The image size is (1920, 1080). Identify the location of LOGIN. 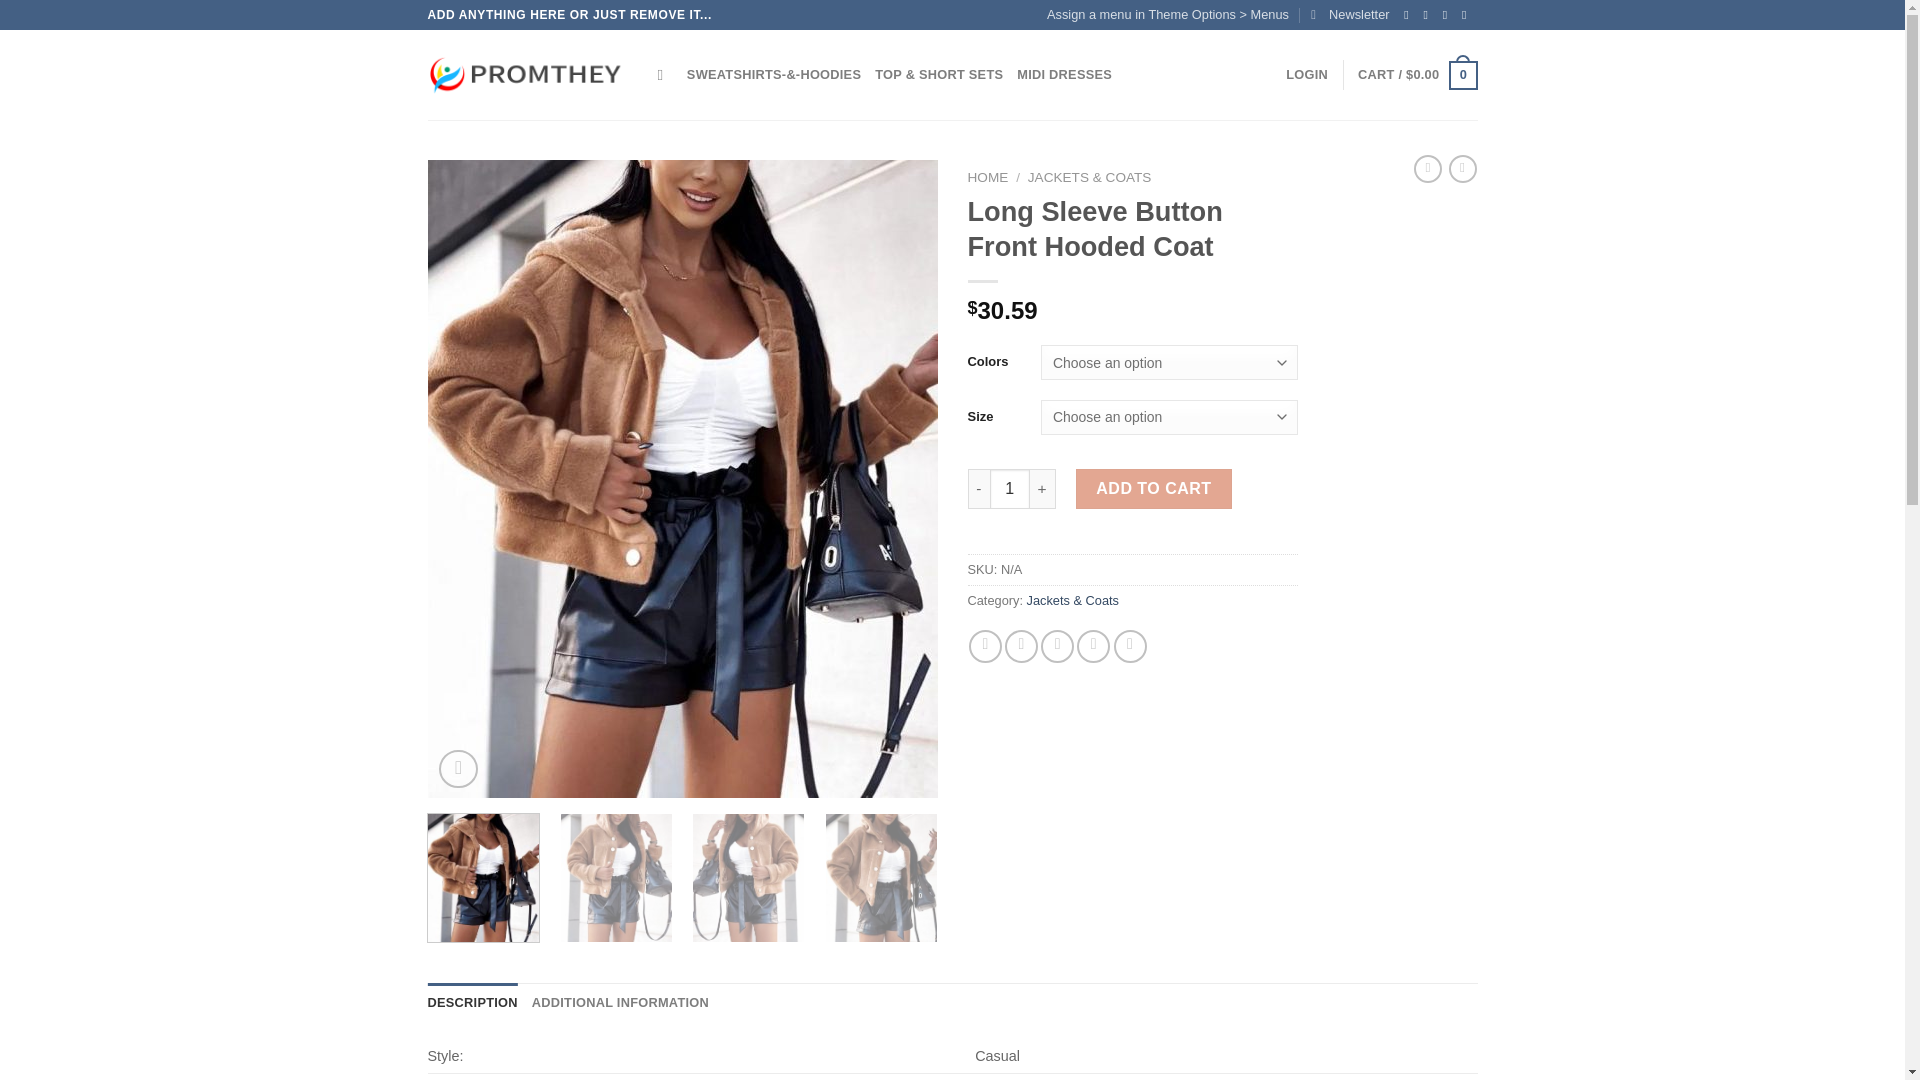
(1307, 75).